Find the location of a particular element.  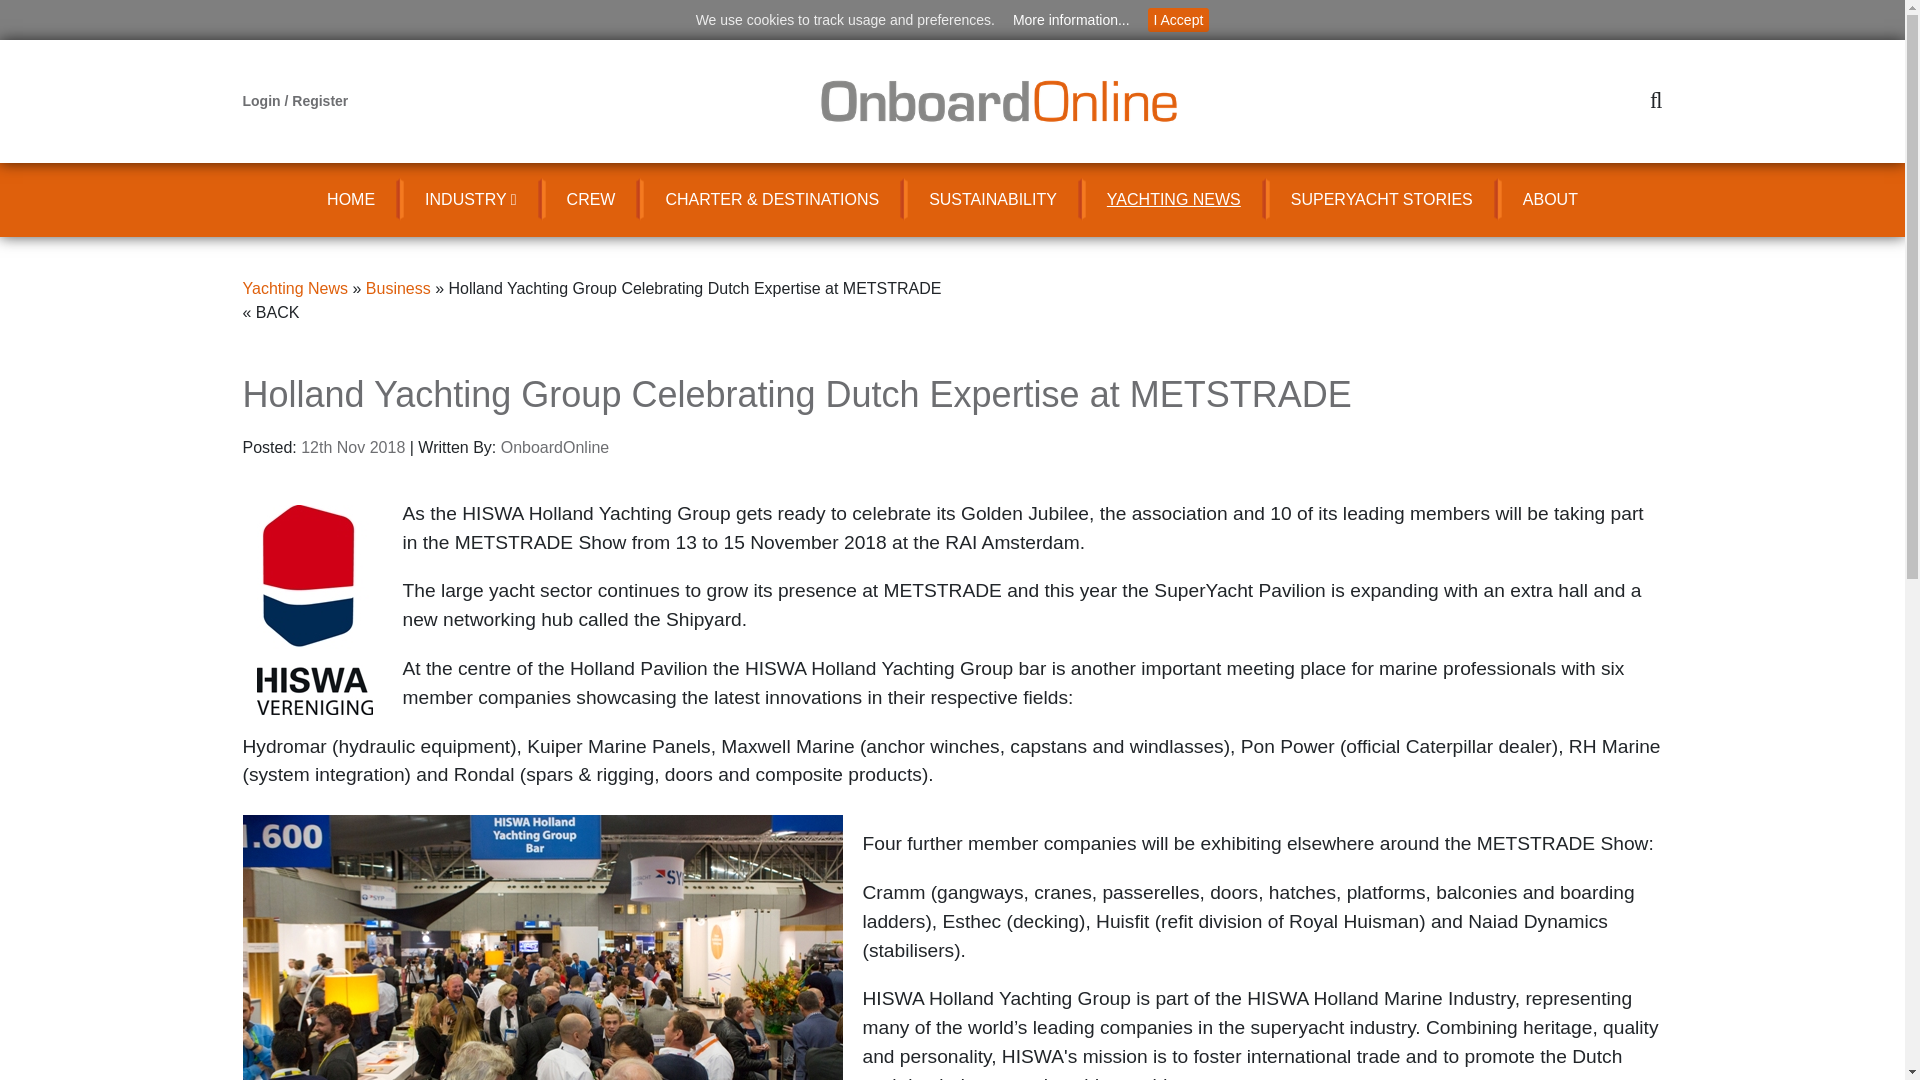

Crew is located at coordinates (591, 200).